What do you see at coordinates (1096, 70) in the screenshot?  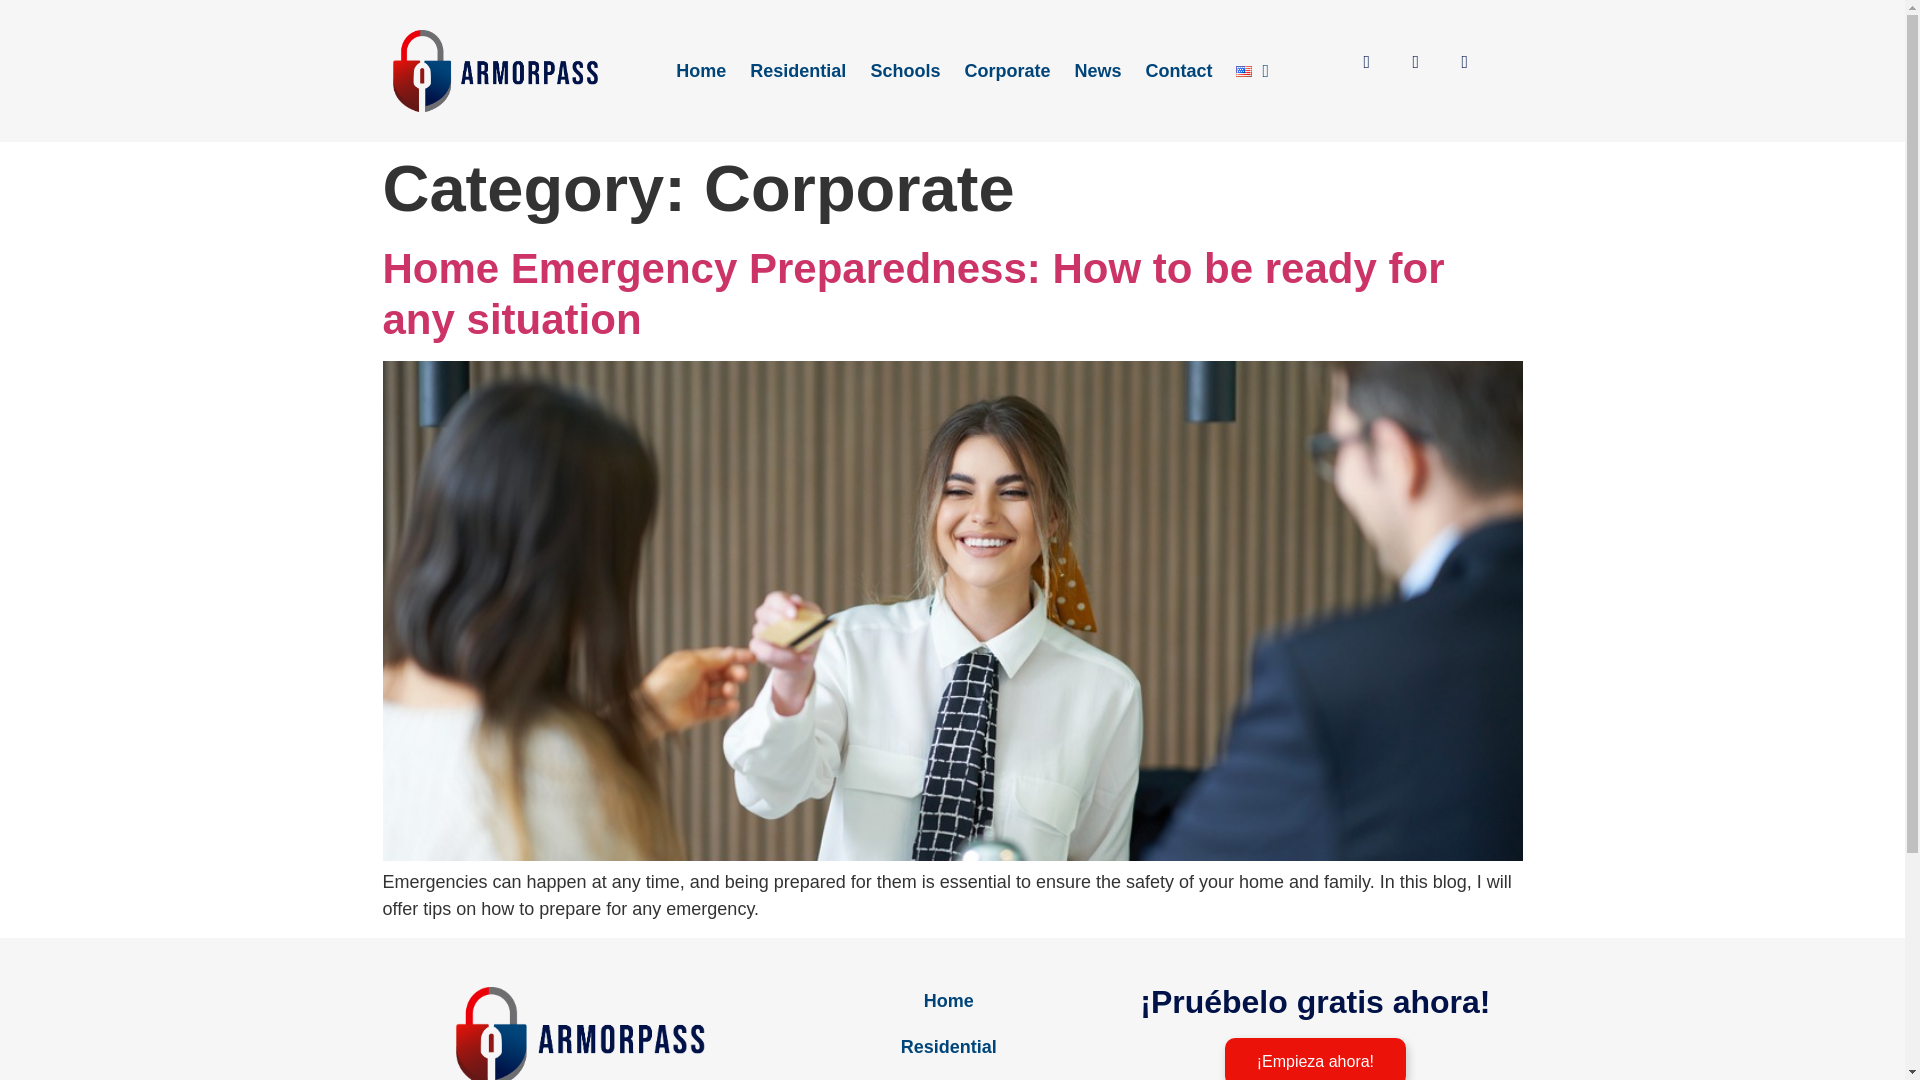 I see `News` at bounding box center [1096, 70].